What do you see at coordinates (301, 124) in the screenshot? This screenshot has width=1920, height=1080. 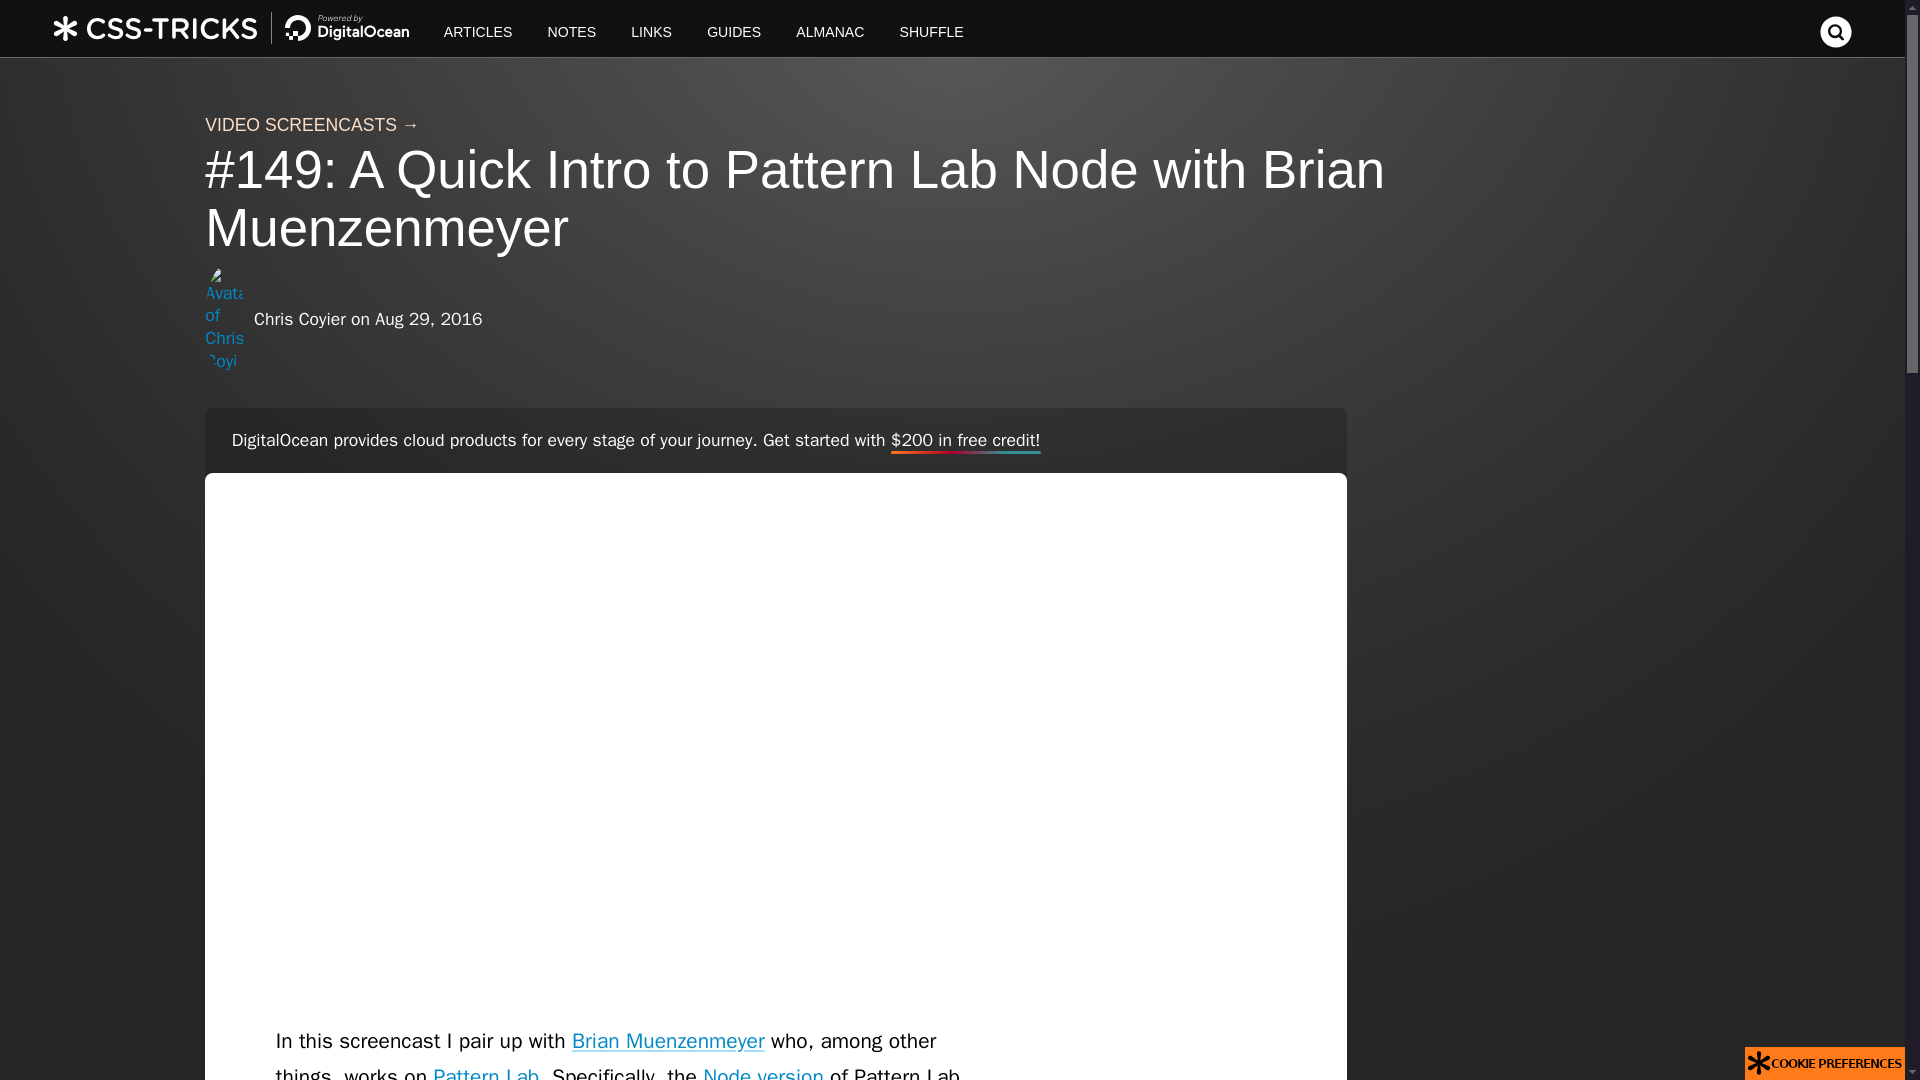 I see `VIDEO SCREENCASTS` at bounding box center [301, 124].